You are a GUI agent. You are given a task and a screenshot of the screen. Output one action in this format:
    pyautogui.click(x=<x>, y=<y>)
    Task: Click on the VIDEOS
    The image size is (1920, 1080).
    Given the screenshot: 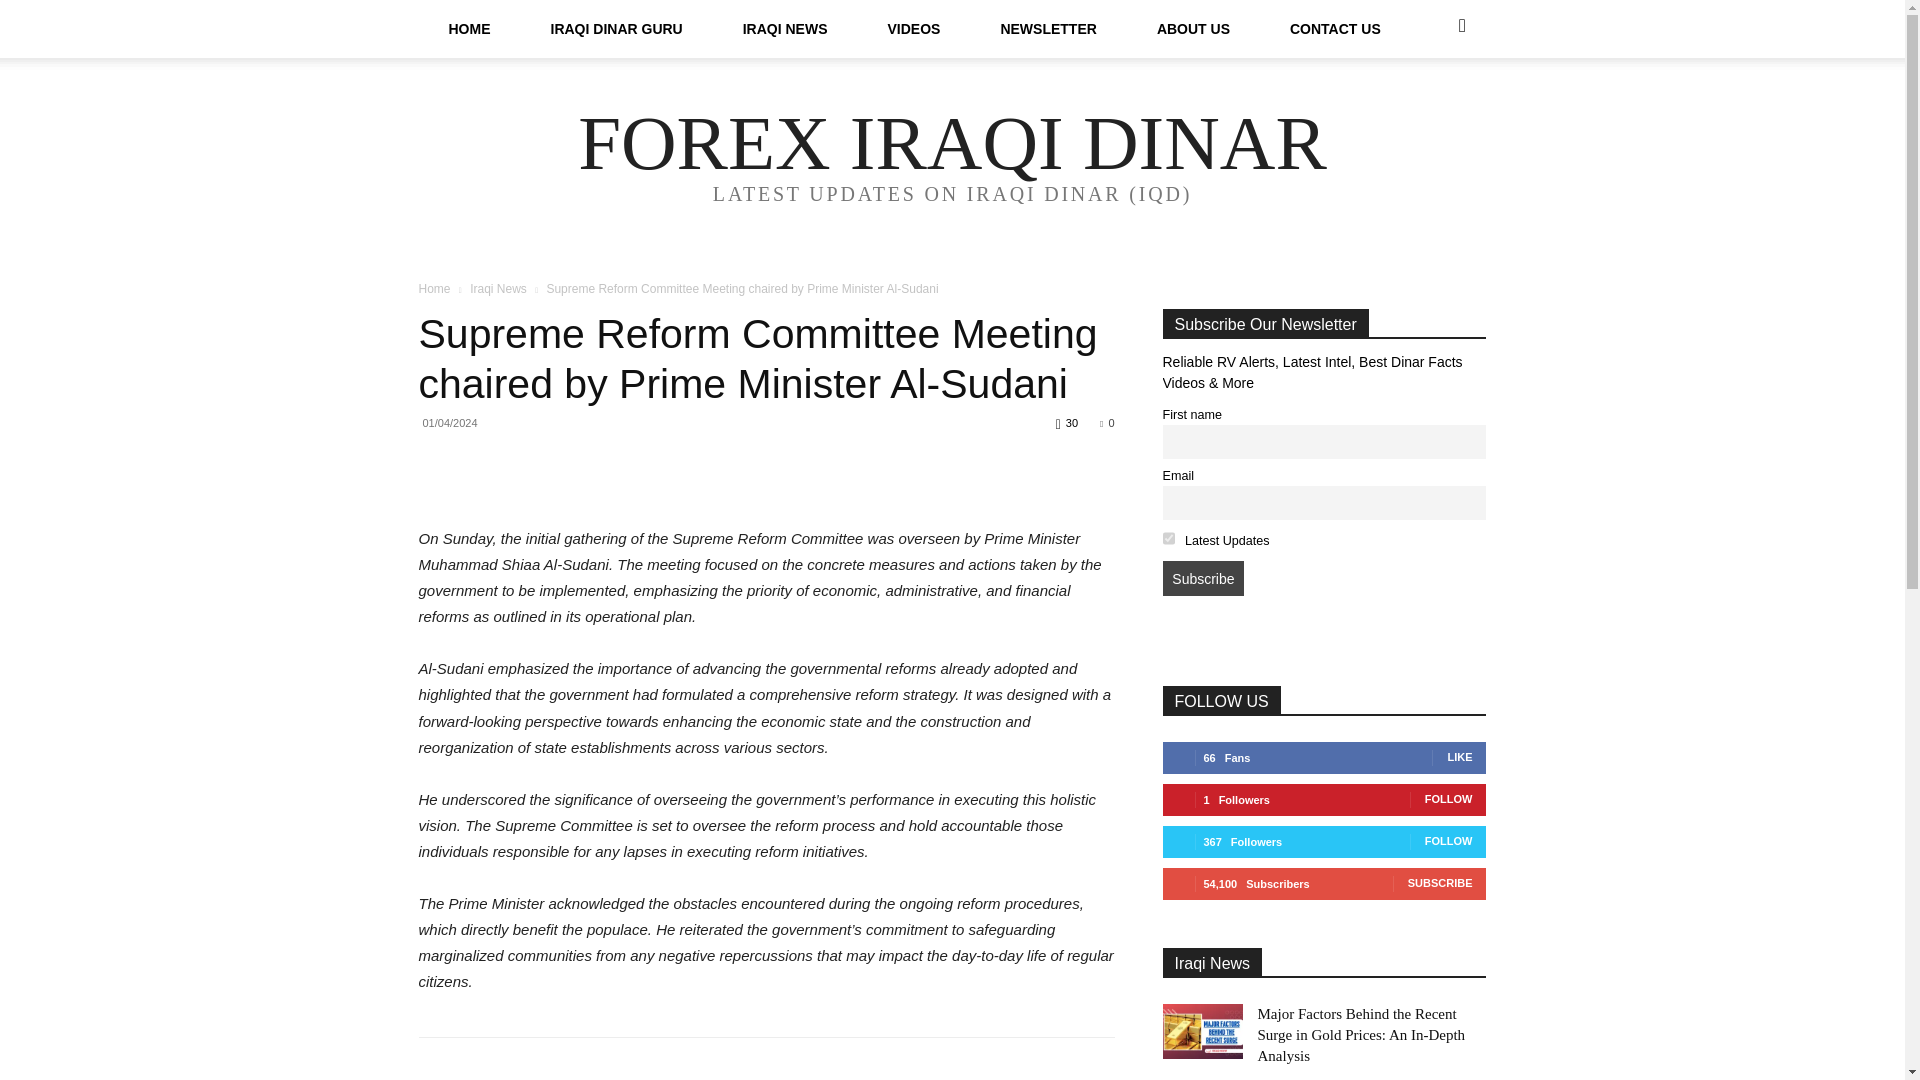 What is the action you would take?
    pyautogui.click(x=914, y=29)
    